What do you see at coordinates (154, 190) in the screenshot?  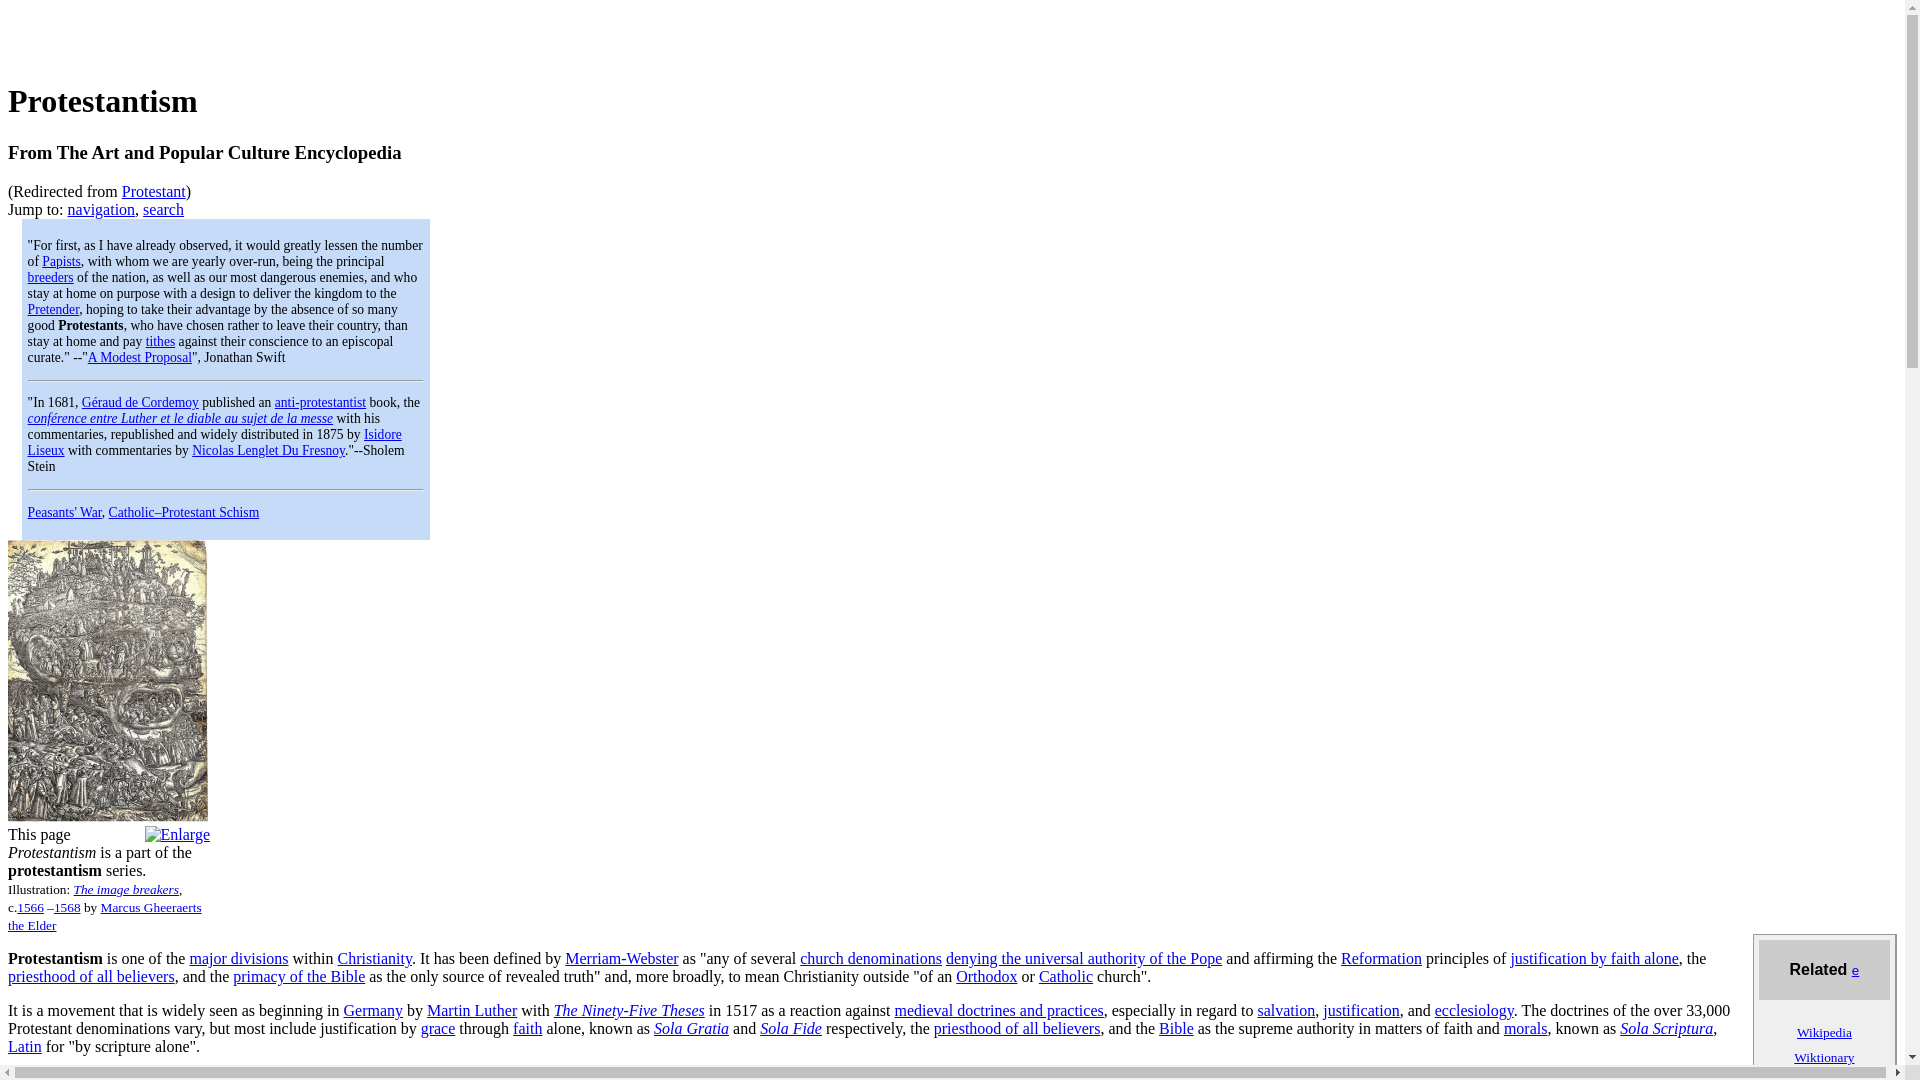 I see `Protestant` at bounding box center [154, 190].